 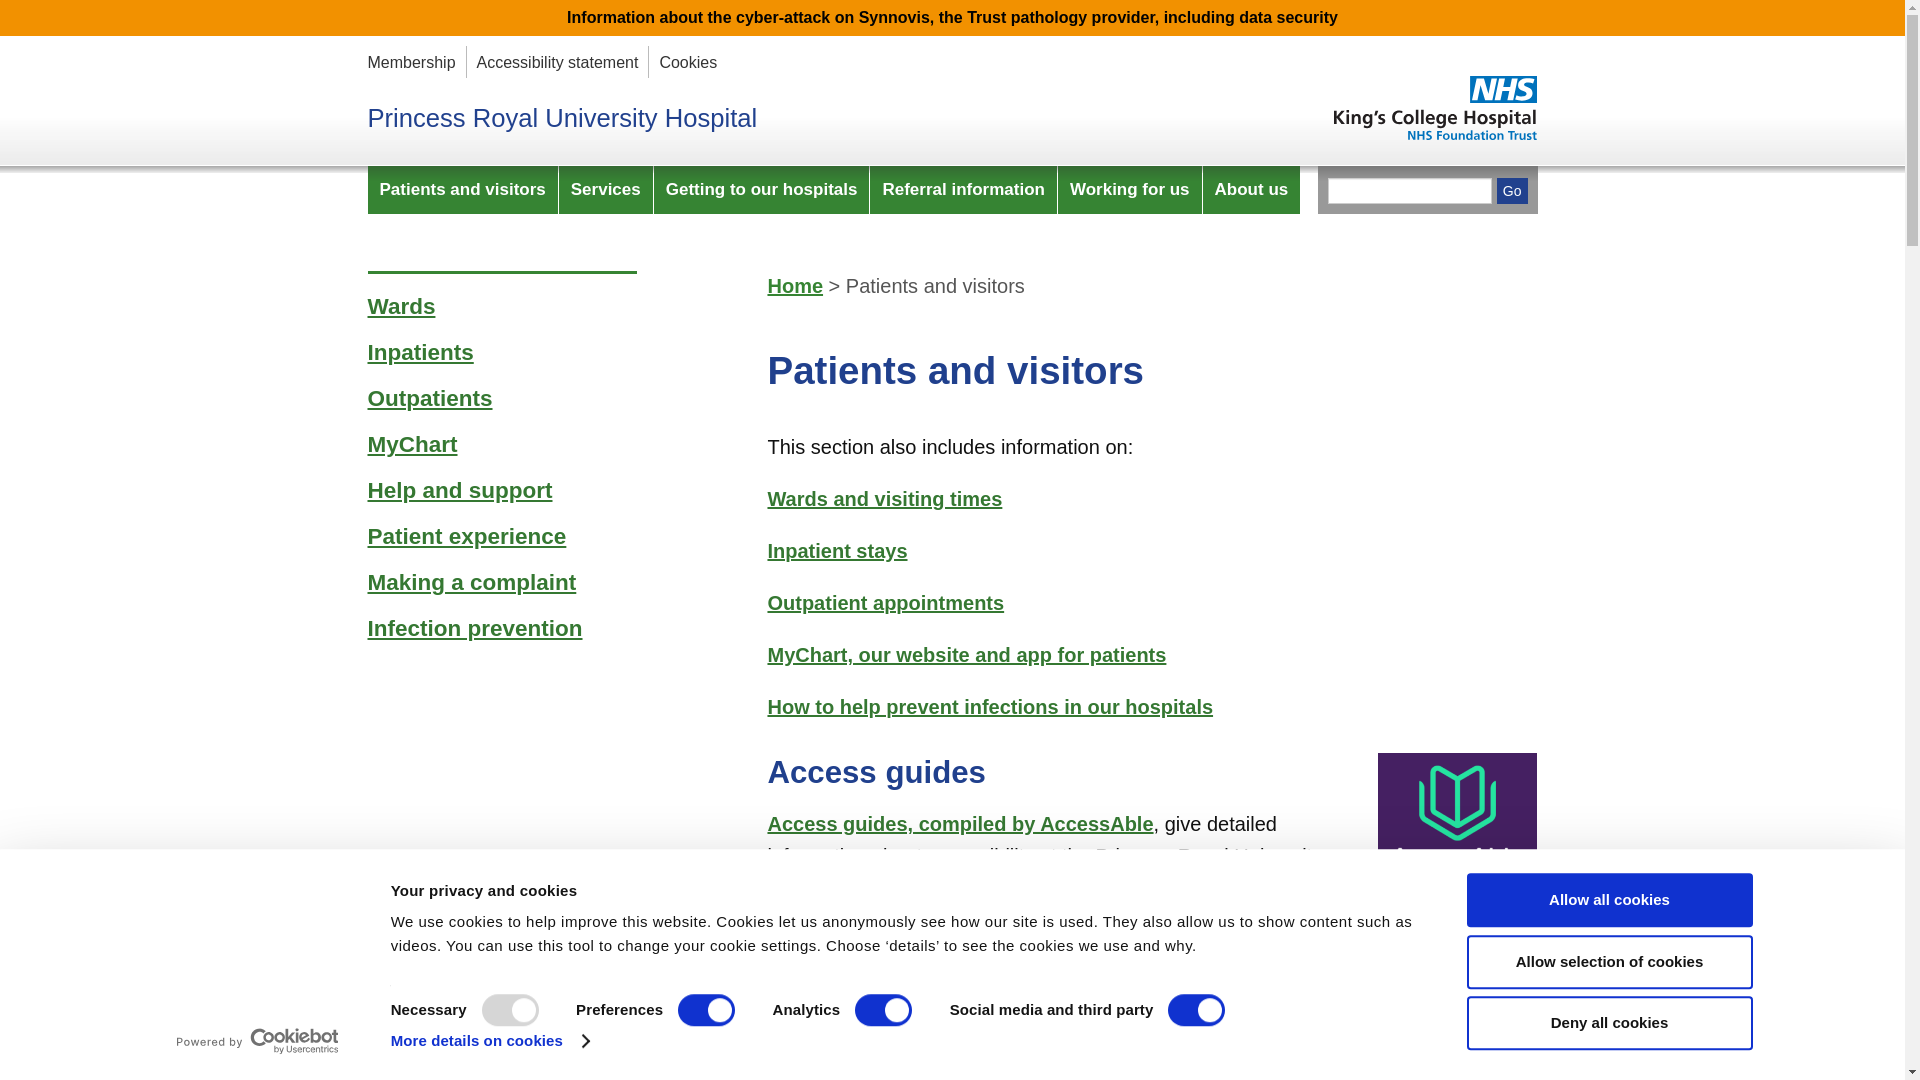 I want to click on Patients and visitors, so click(x=463, y=190).